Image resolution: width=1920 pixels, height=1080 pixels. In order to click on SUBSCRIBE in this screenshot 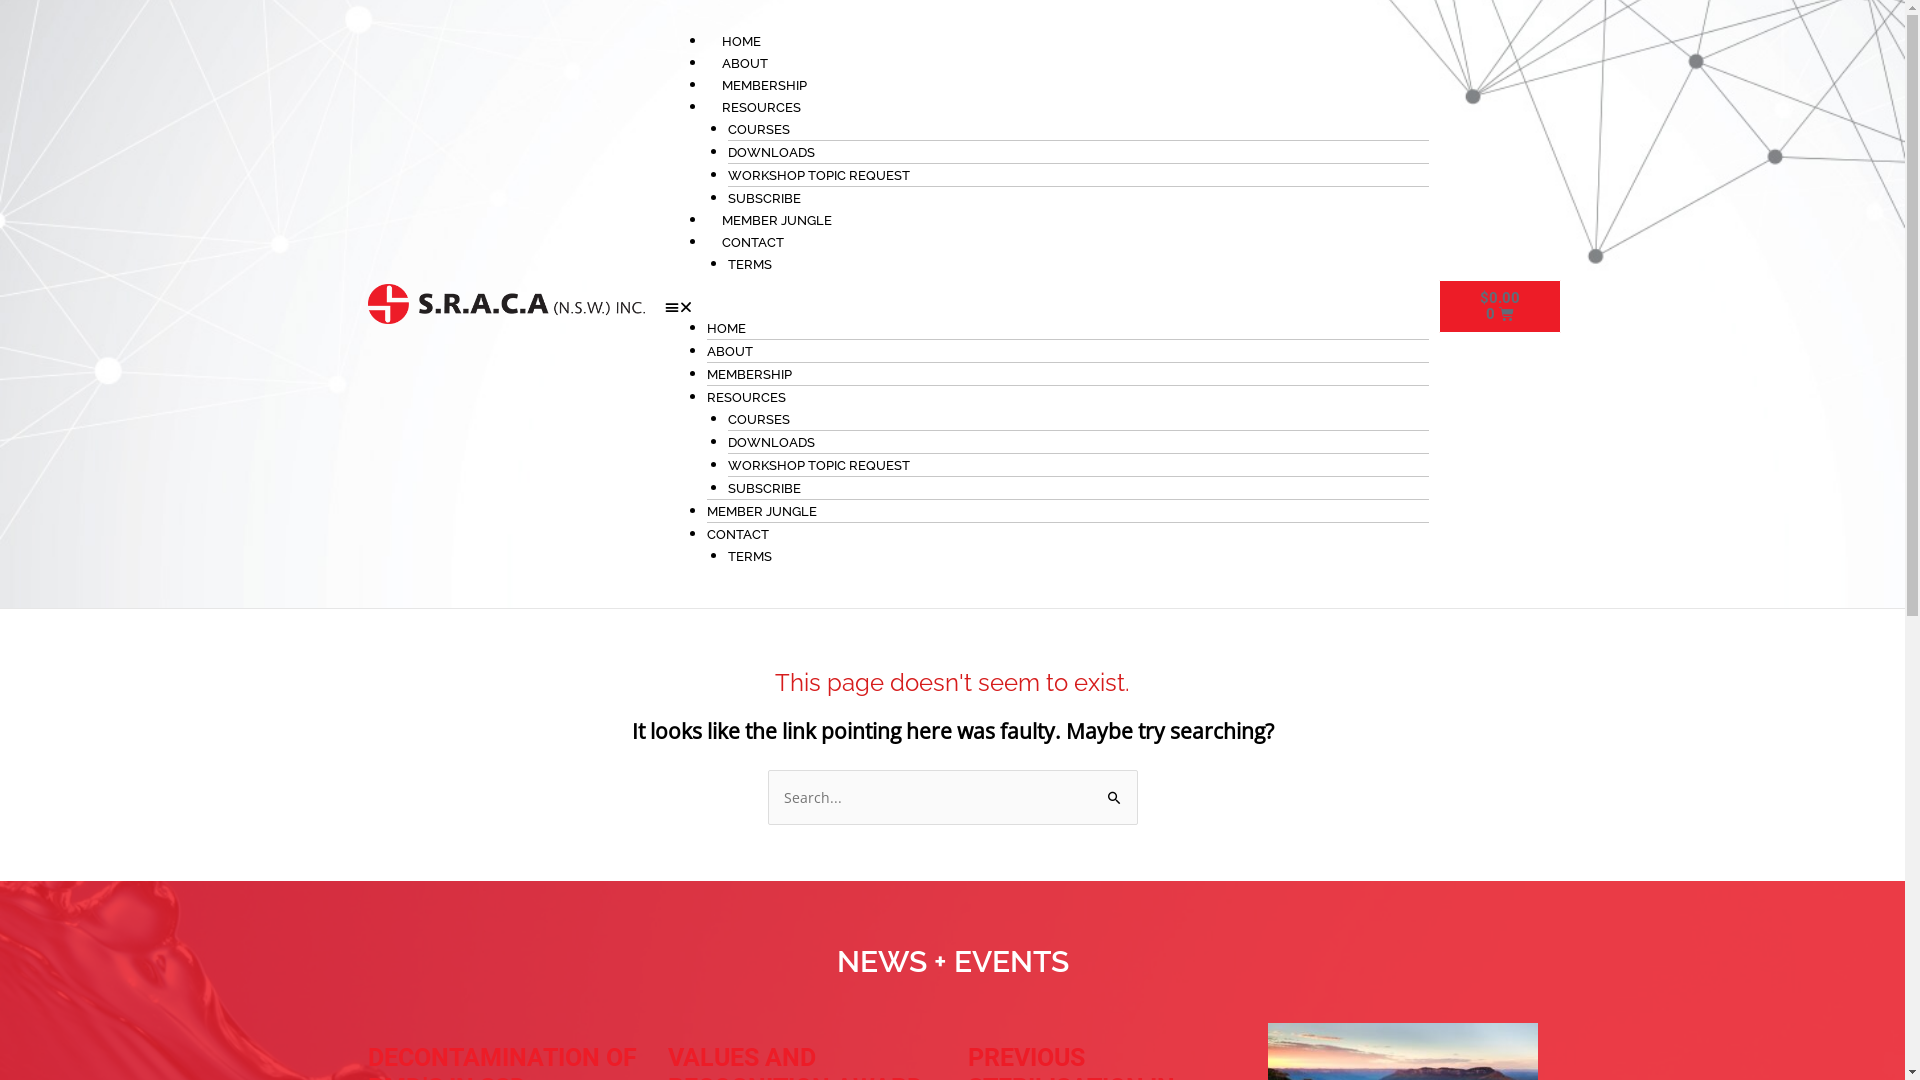, I will do `click(764, 488)`.